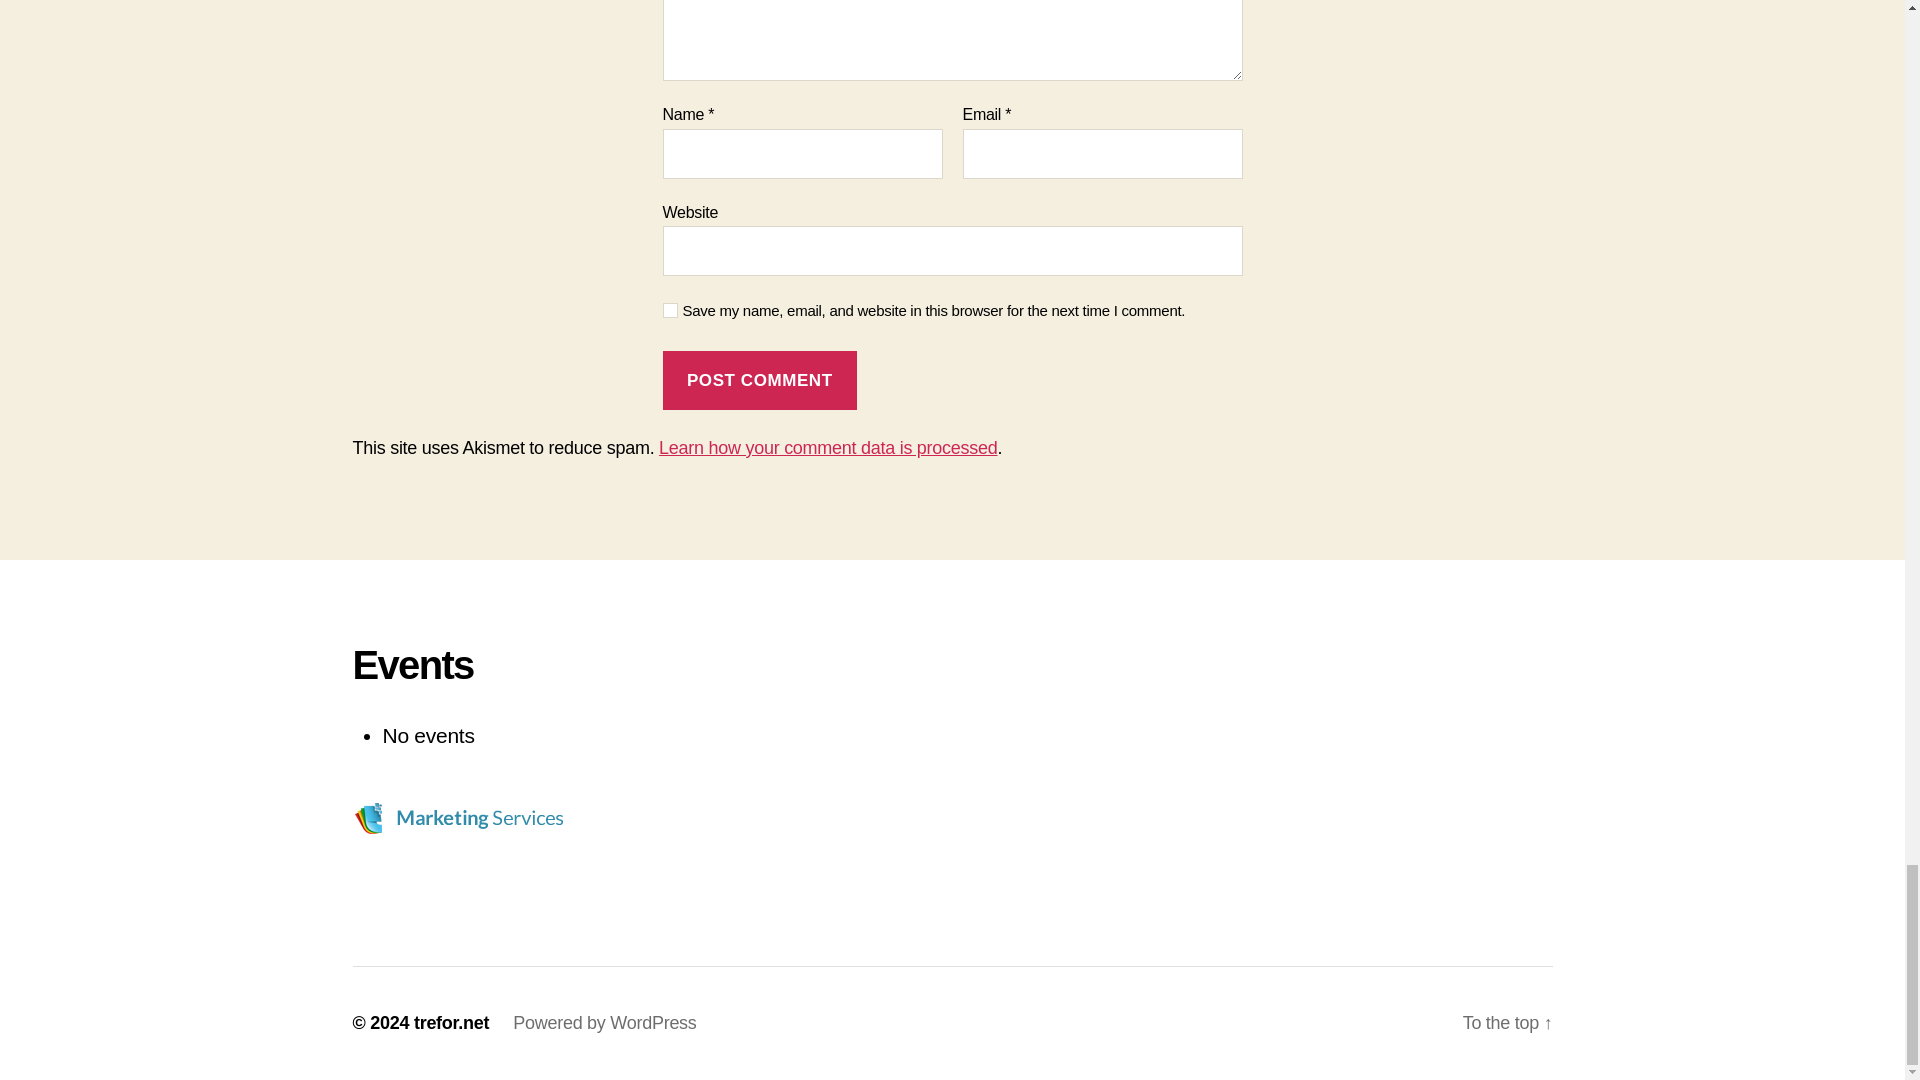  I want to click on yes, so click(670, 310).